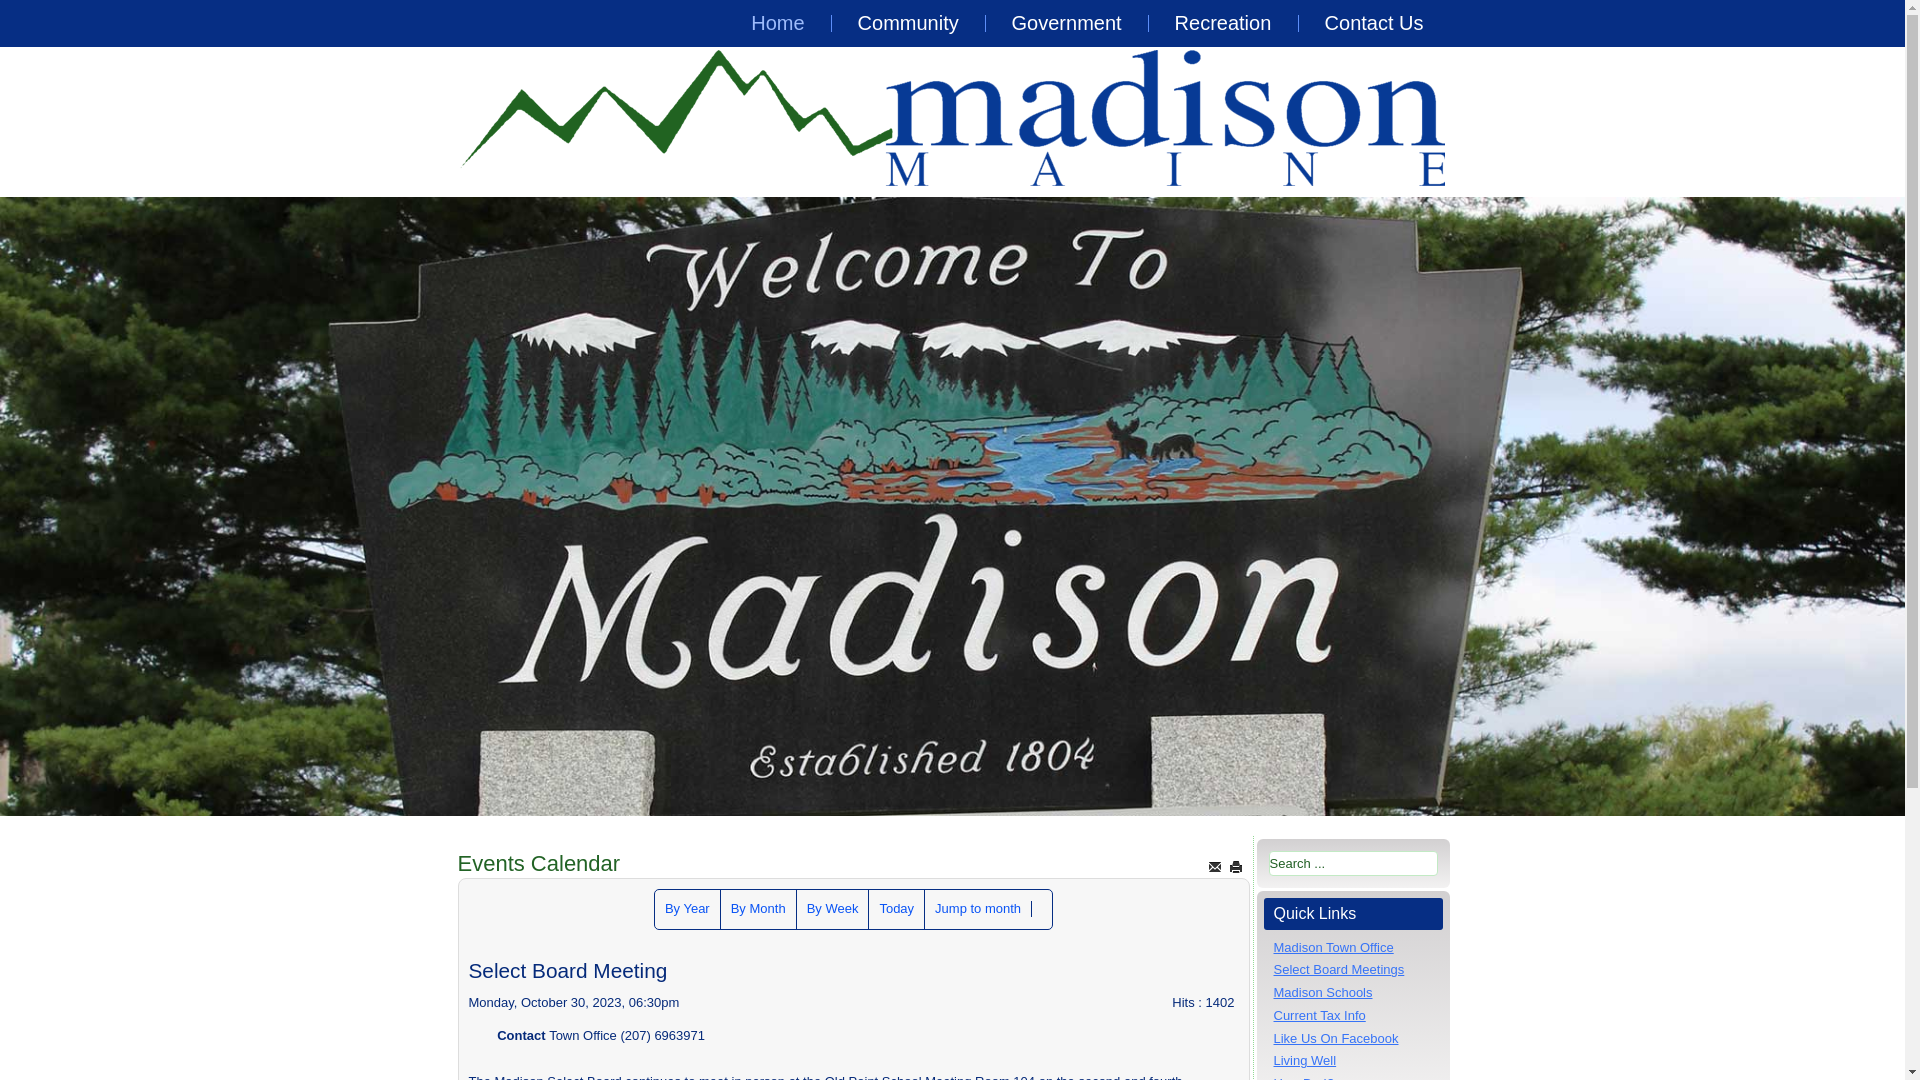 This screenshot has height=1080, width=1920. What do you see at coordinates (758, 908) in the screenshot?
I see `By Month` at bounding box center [758, 908].